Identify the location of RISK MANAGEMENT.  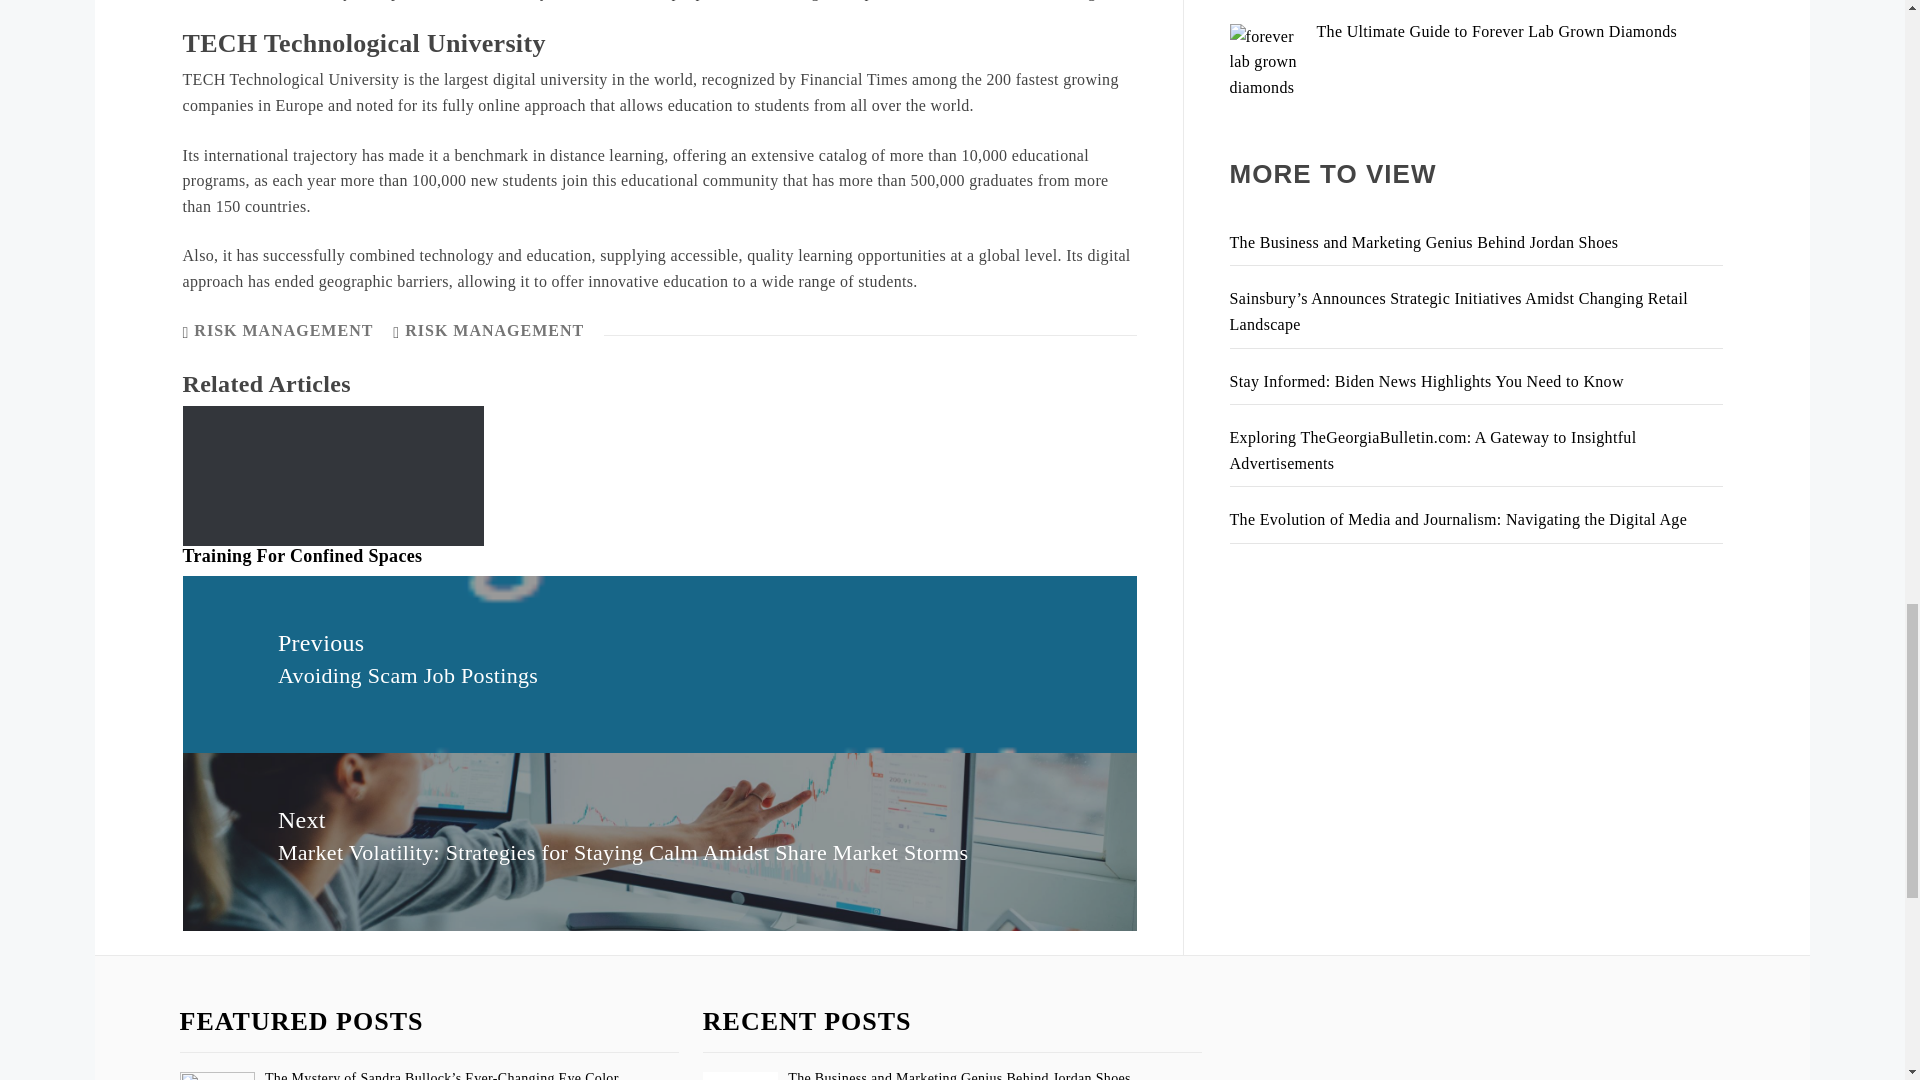
(494, 330).